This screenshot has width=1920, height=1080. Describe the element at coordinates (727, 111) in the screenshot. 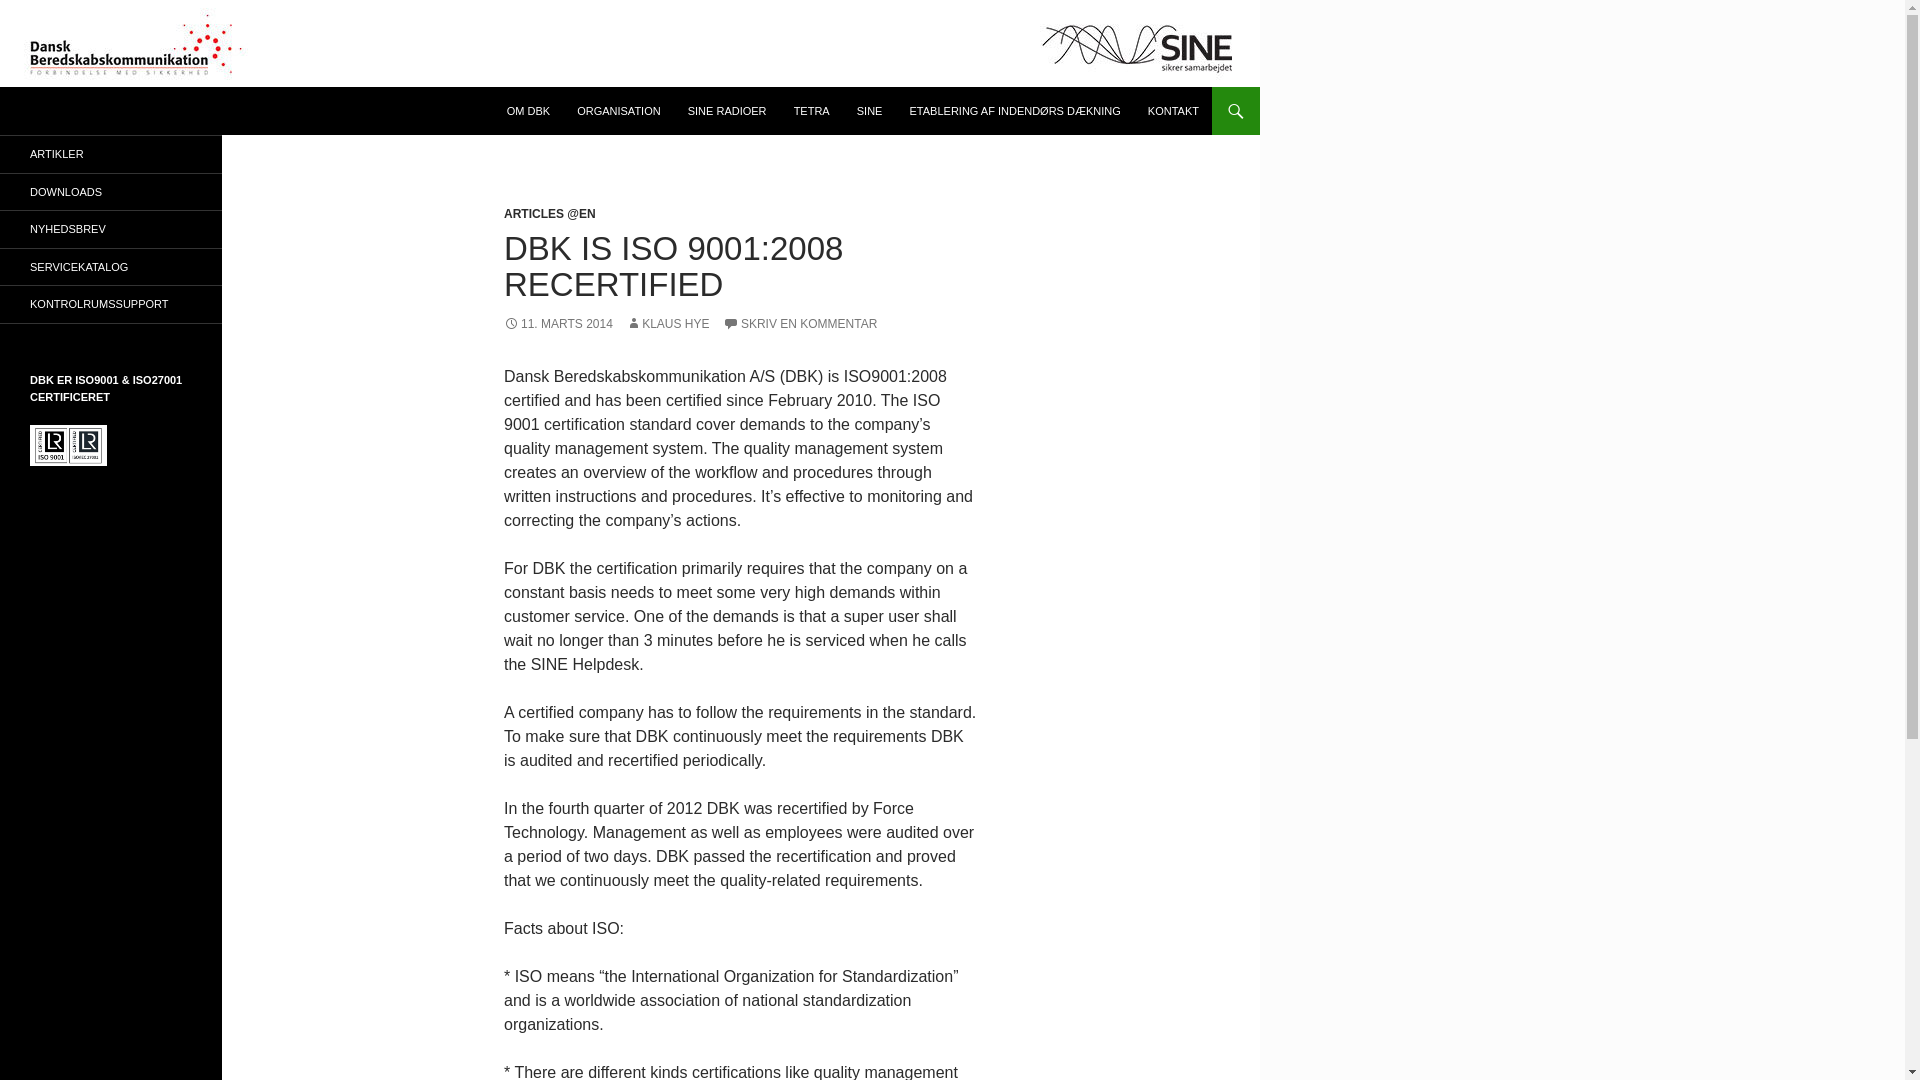

I see `SINE RADIOER` at that location.